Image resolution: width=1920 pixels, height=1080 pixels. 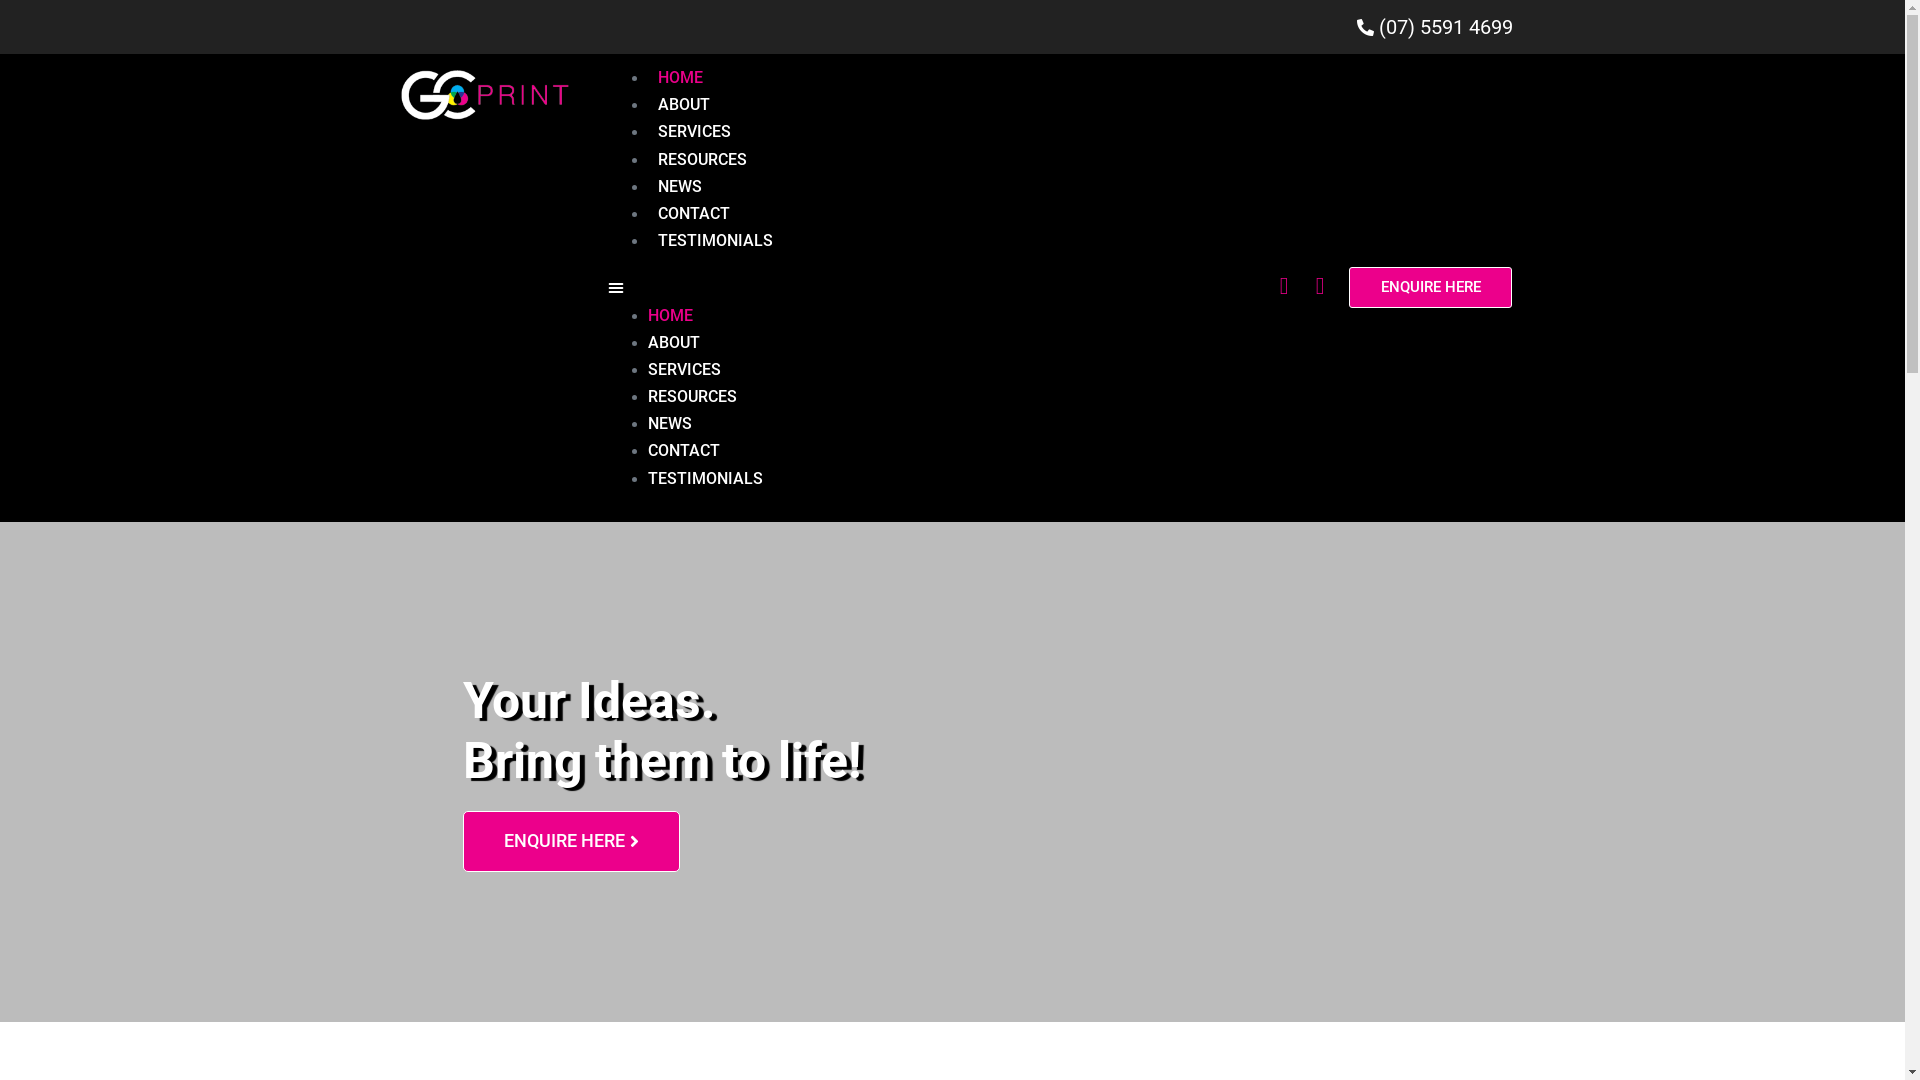 I want to click on RESOURCES, so click(x=702, y=160).